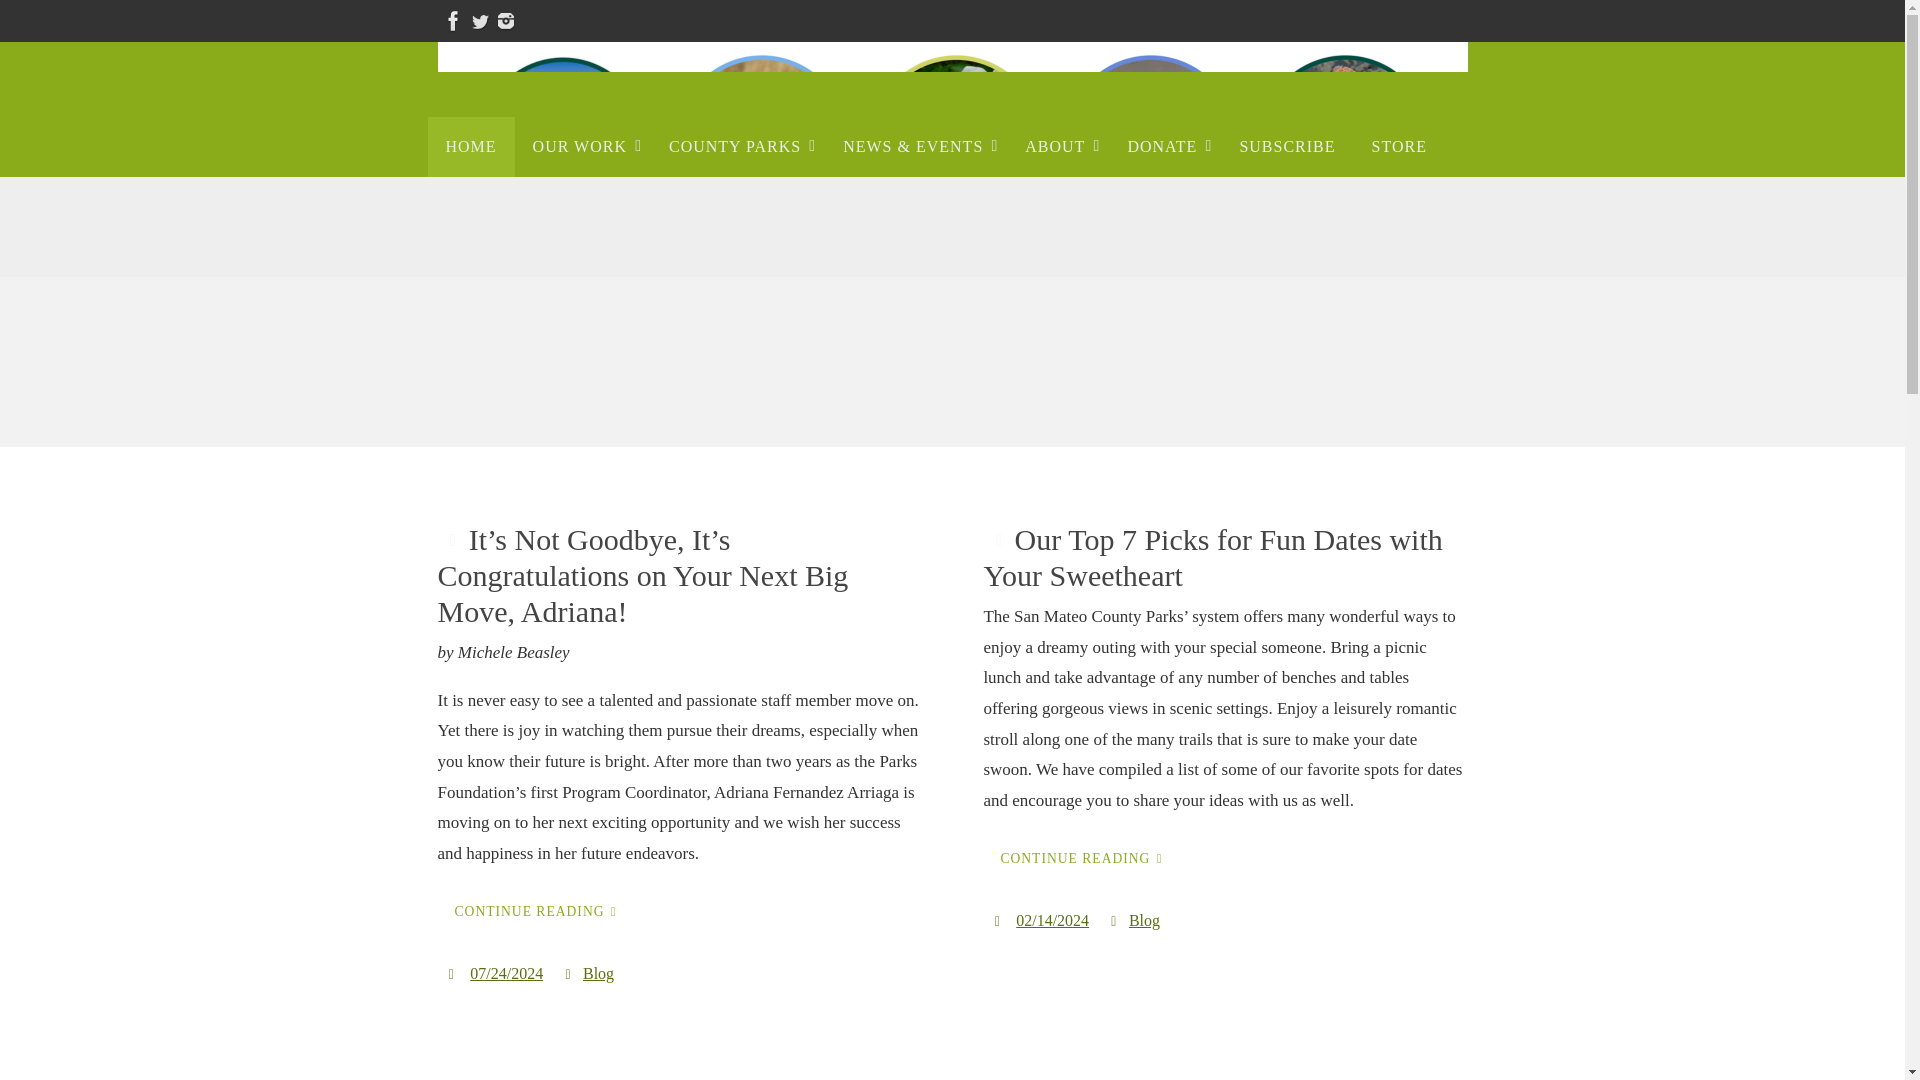  Describe the element at coordinates (570, 973) in the screenshot. I see `Categories` at that location.